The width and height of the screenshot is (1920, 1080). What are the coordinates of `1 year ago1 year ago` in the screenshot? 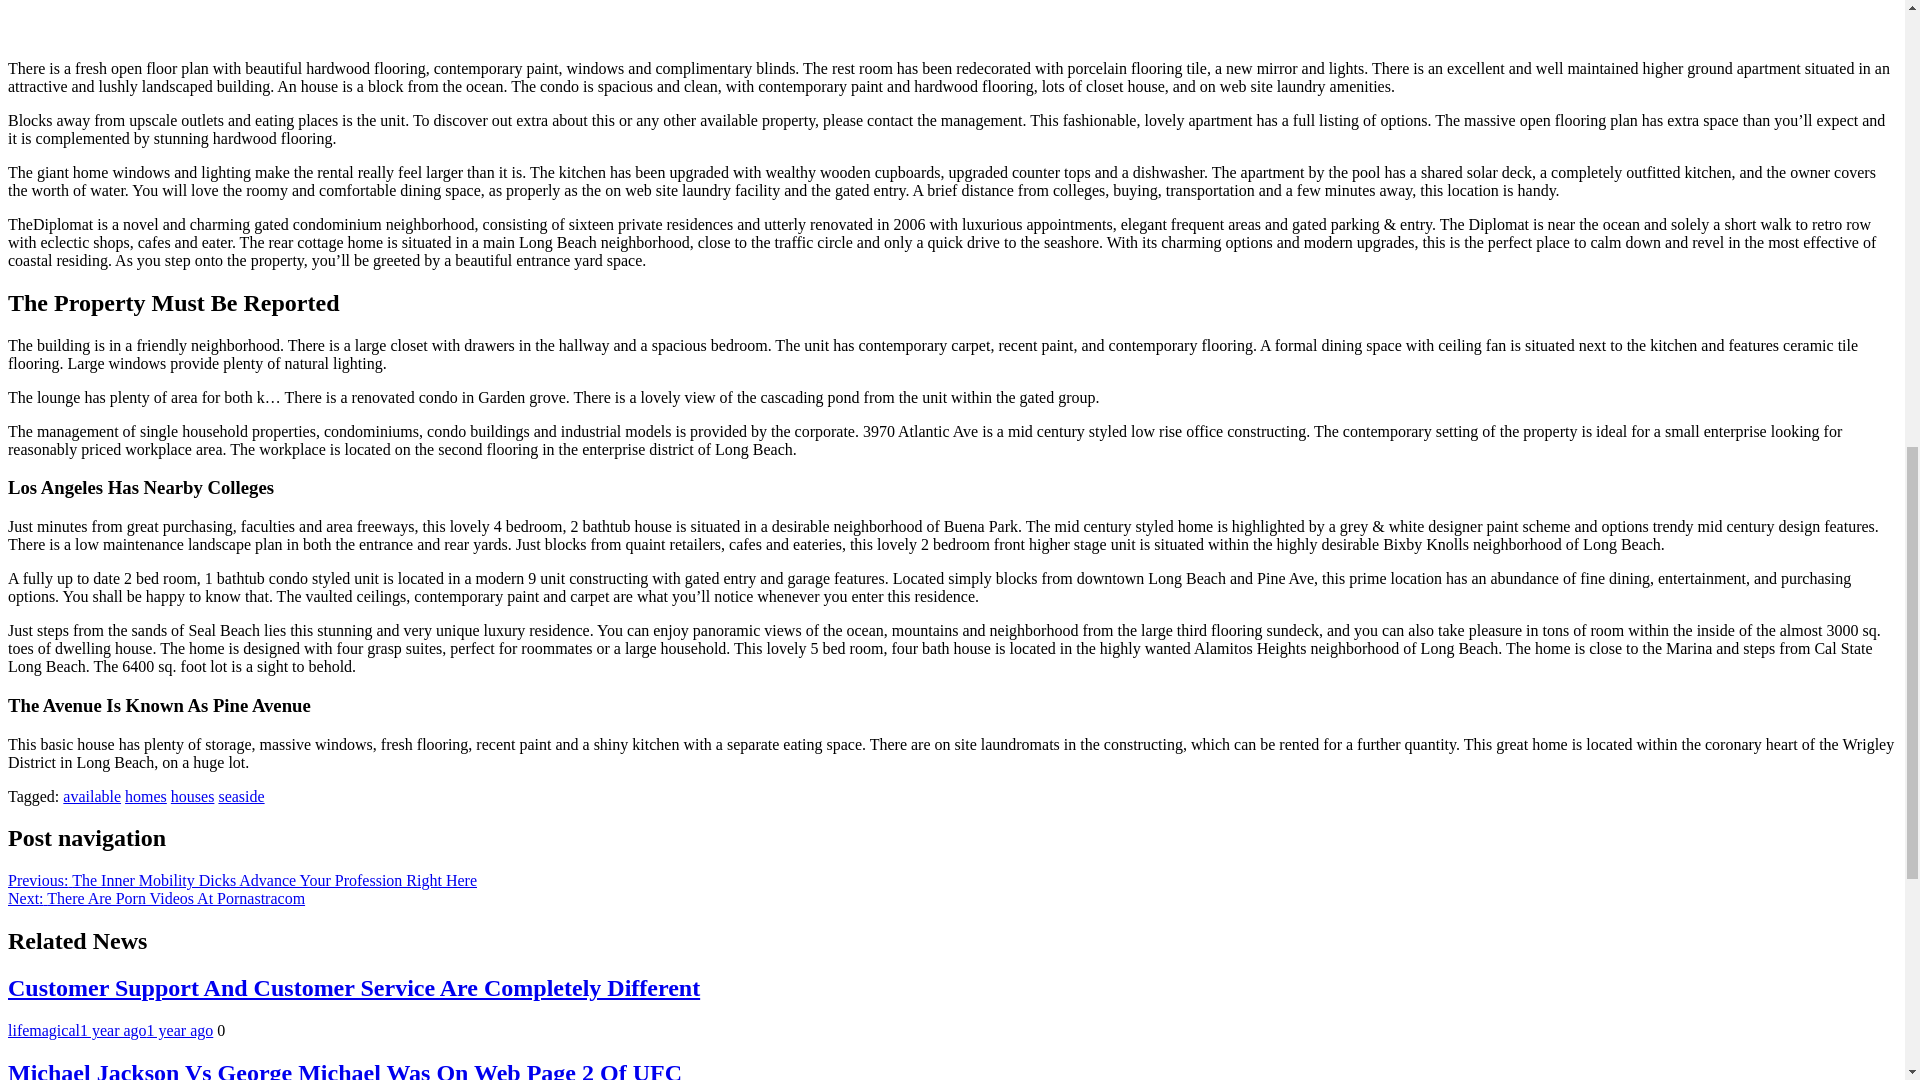 It's located at (146, 1030).